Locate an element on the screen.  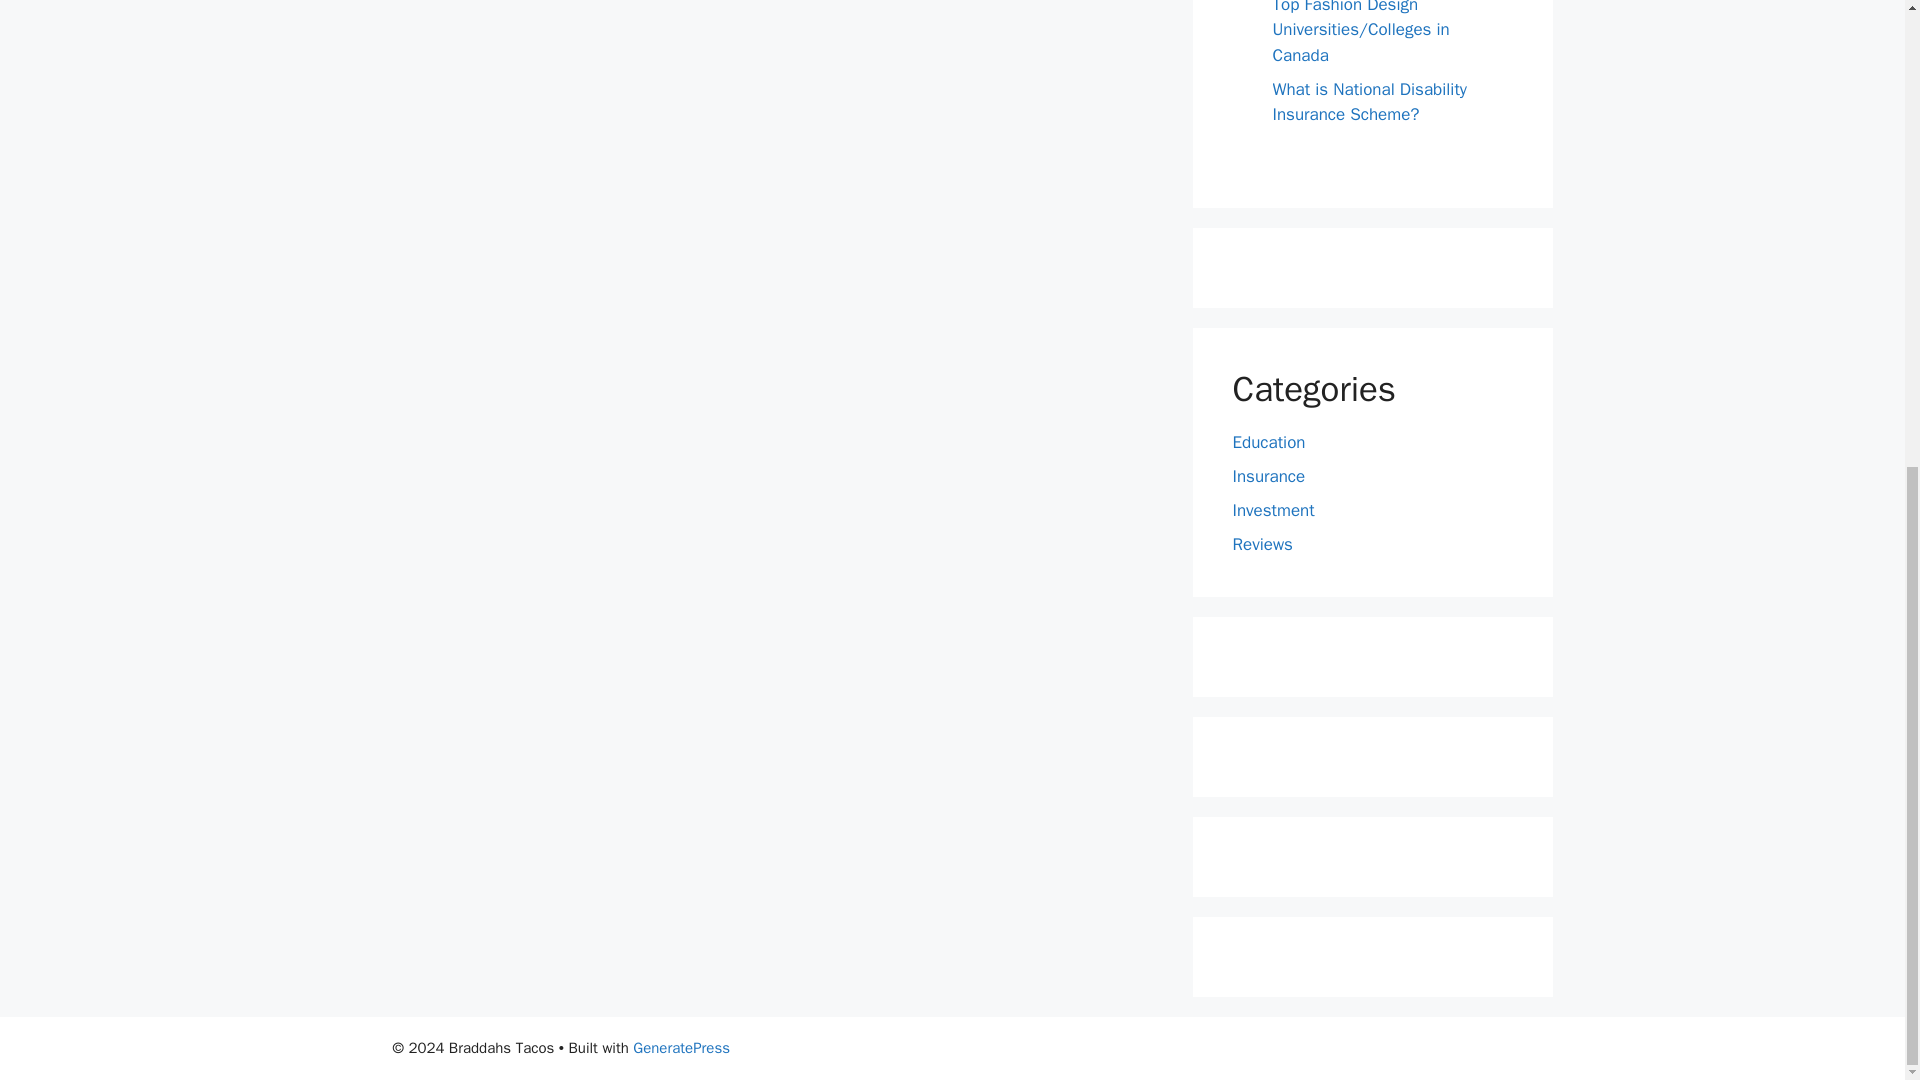
Education is located at coordinates (1268, 441).